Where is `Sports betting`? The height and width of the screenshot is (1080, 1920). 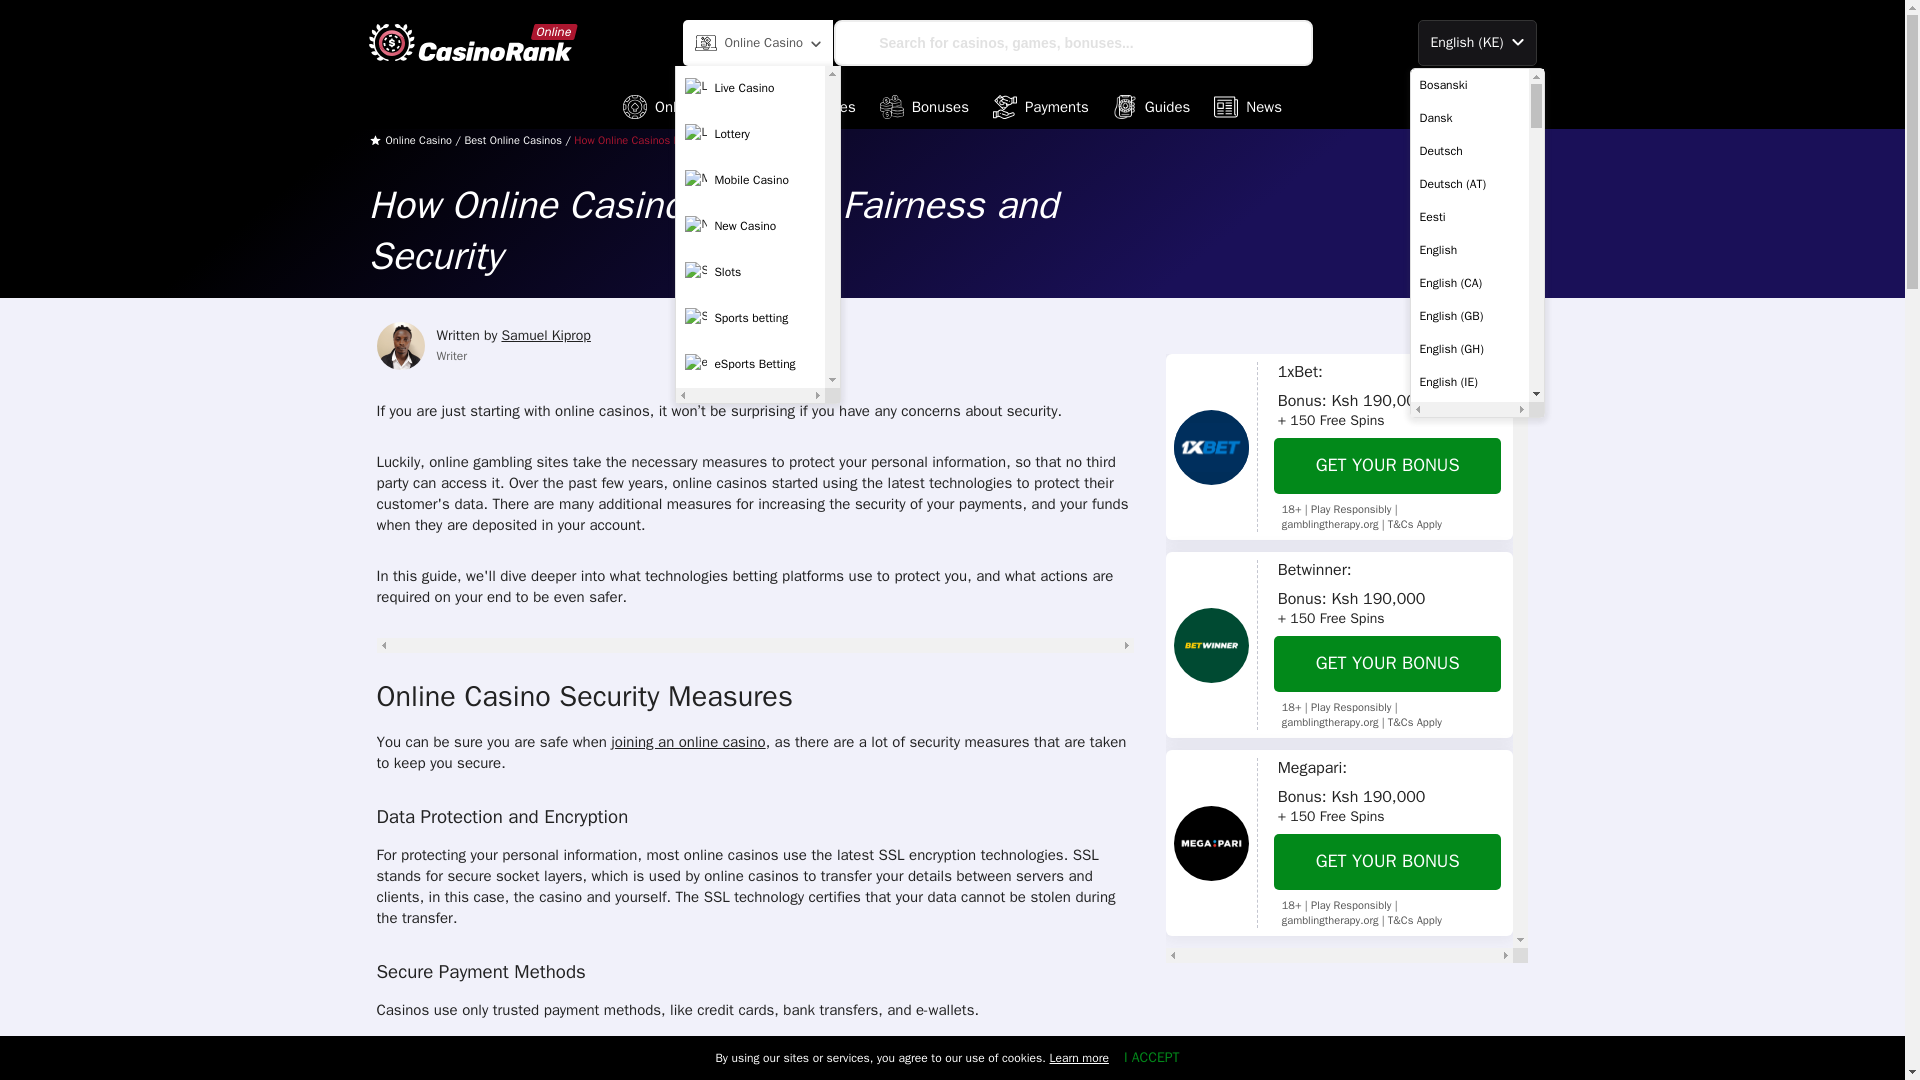 Sports betting is located at coordinates (750, 319).